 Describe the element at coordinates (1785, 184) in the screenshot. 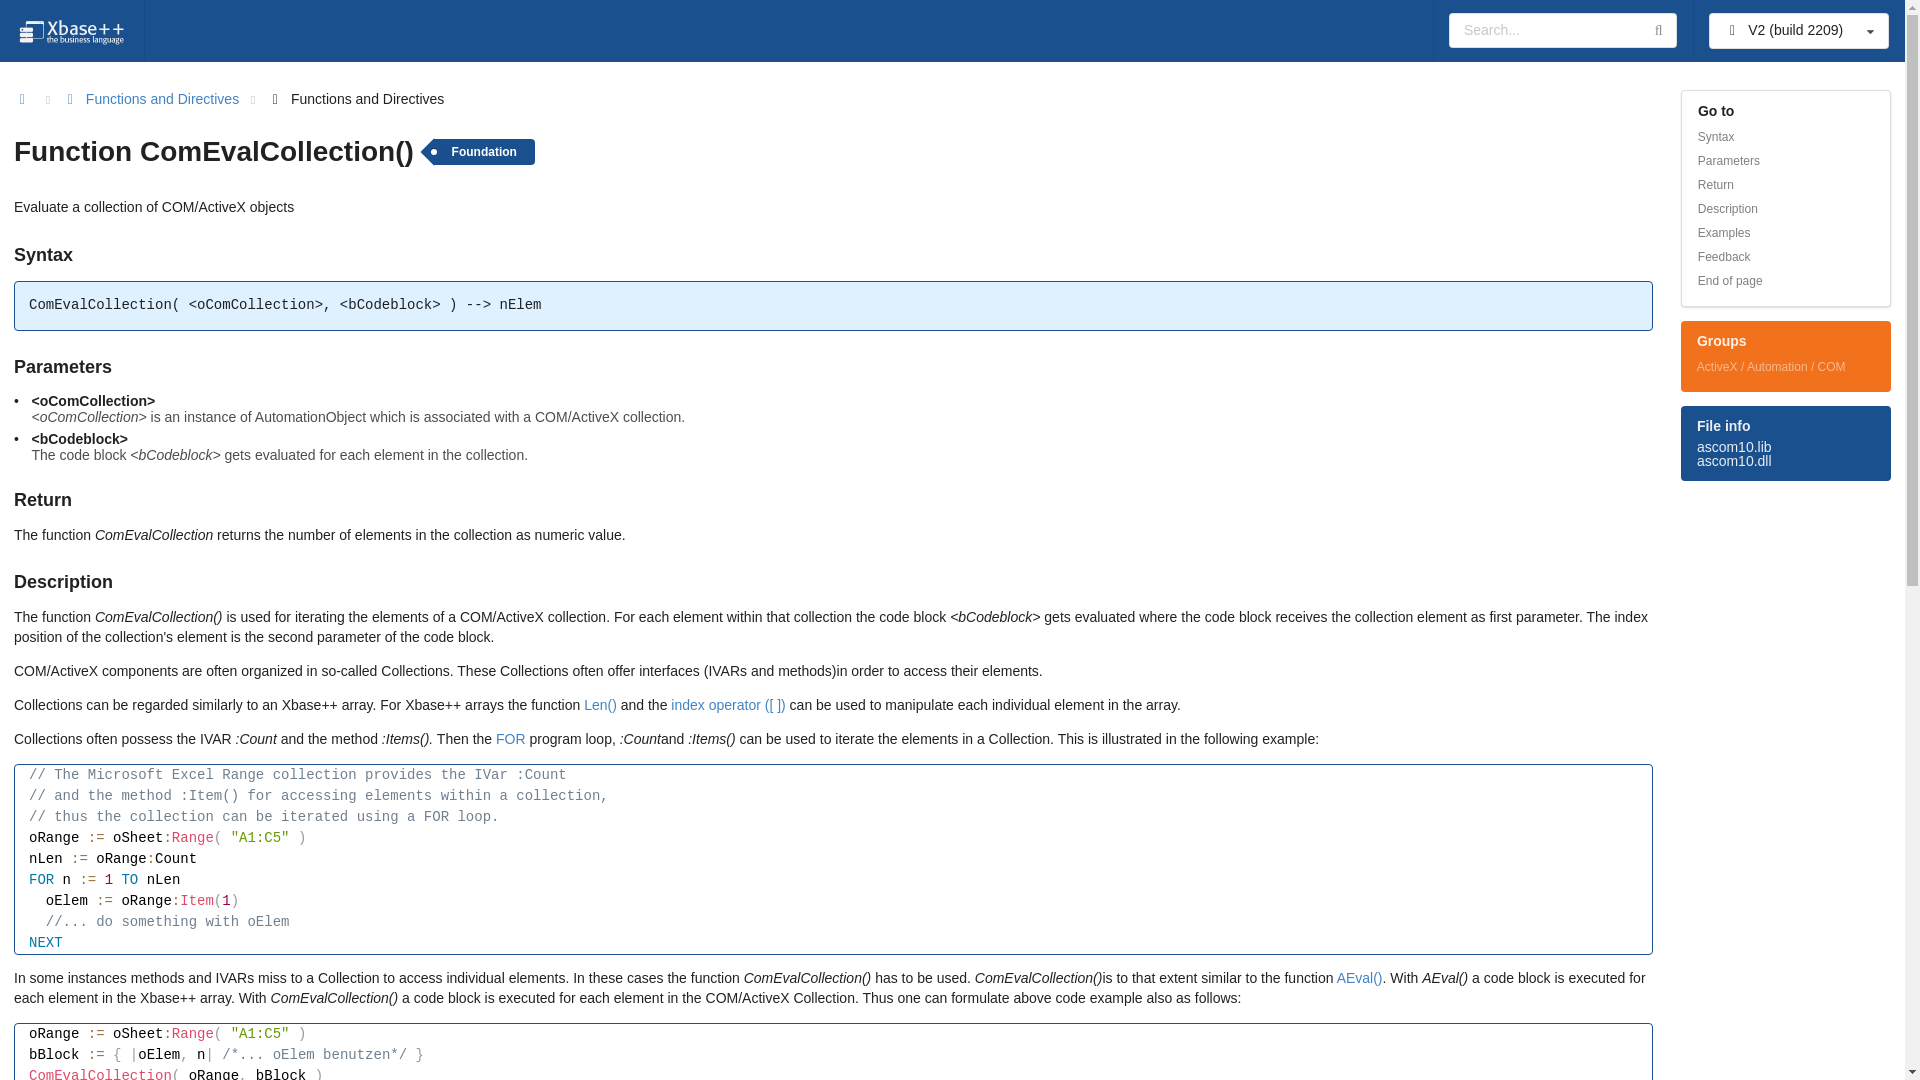

I see `Return` at that location.